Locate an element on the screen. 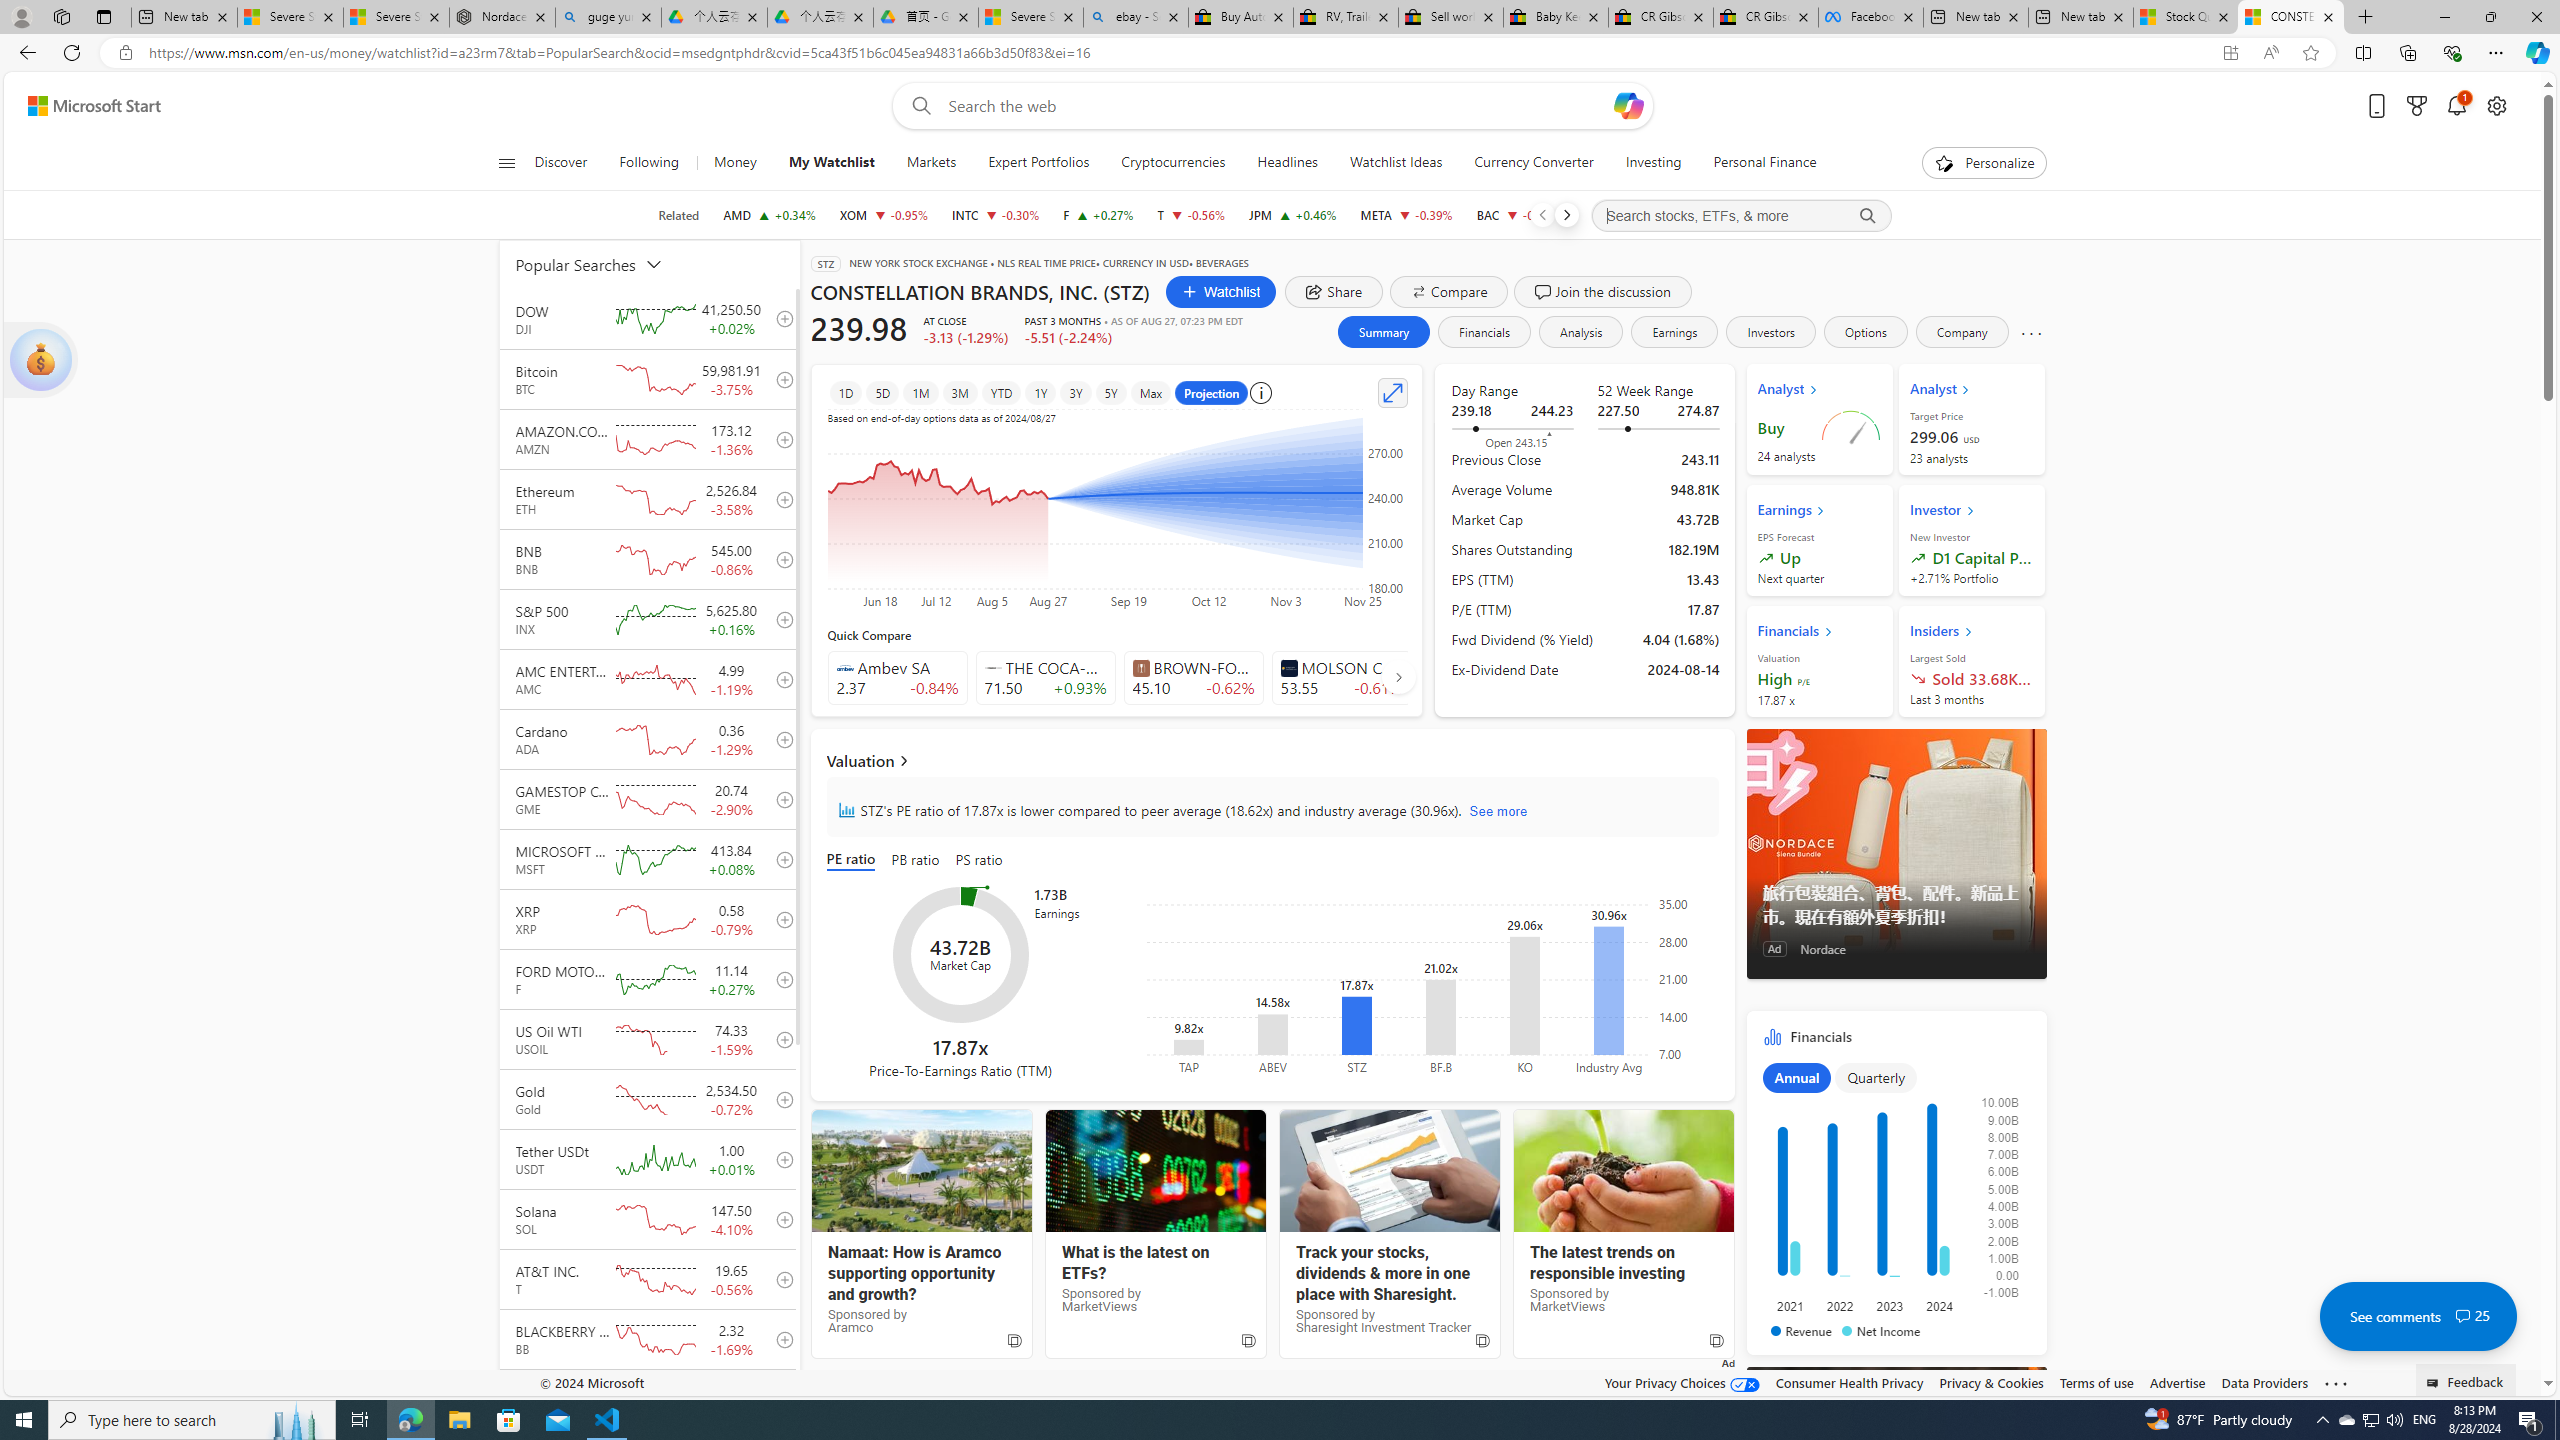 This screenshot has width=2560, height=1440. Financials is located at coordinates (1484, 332).